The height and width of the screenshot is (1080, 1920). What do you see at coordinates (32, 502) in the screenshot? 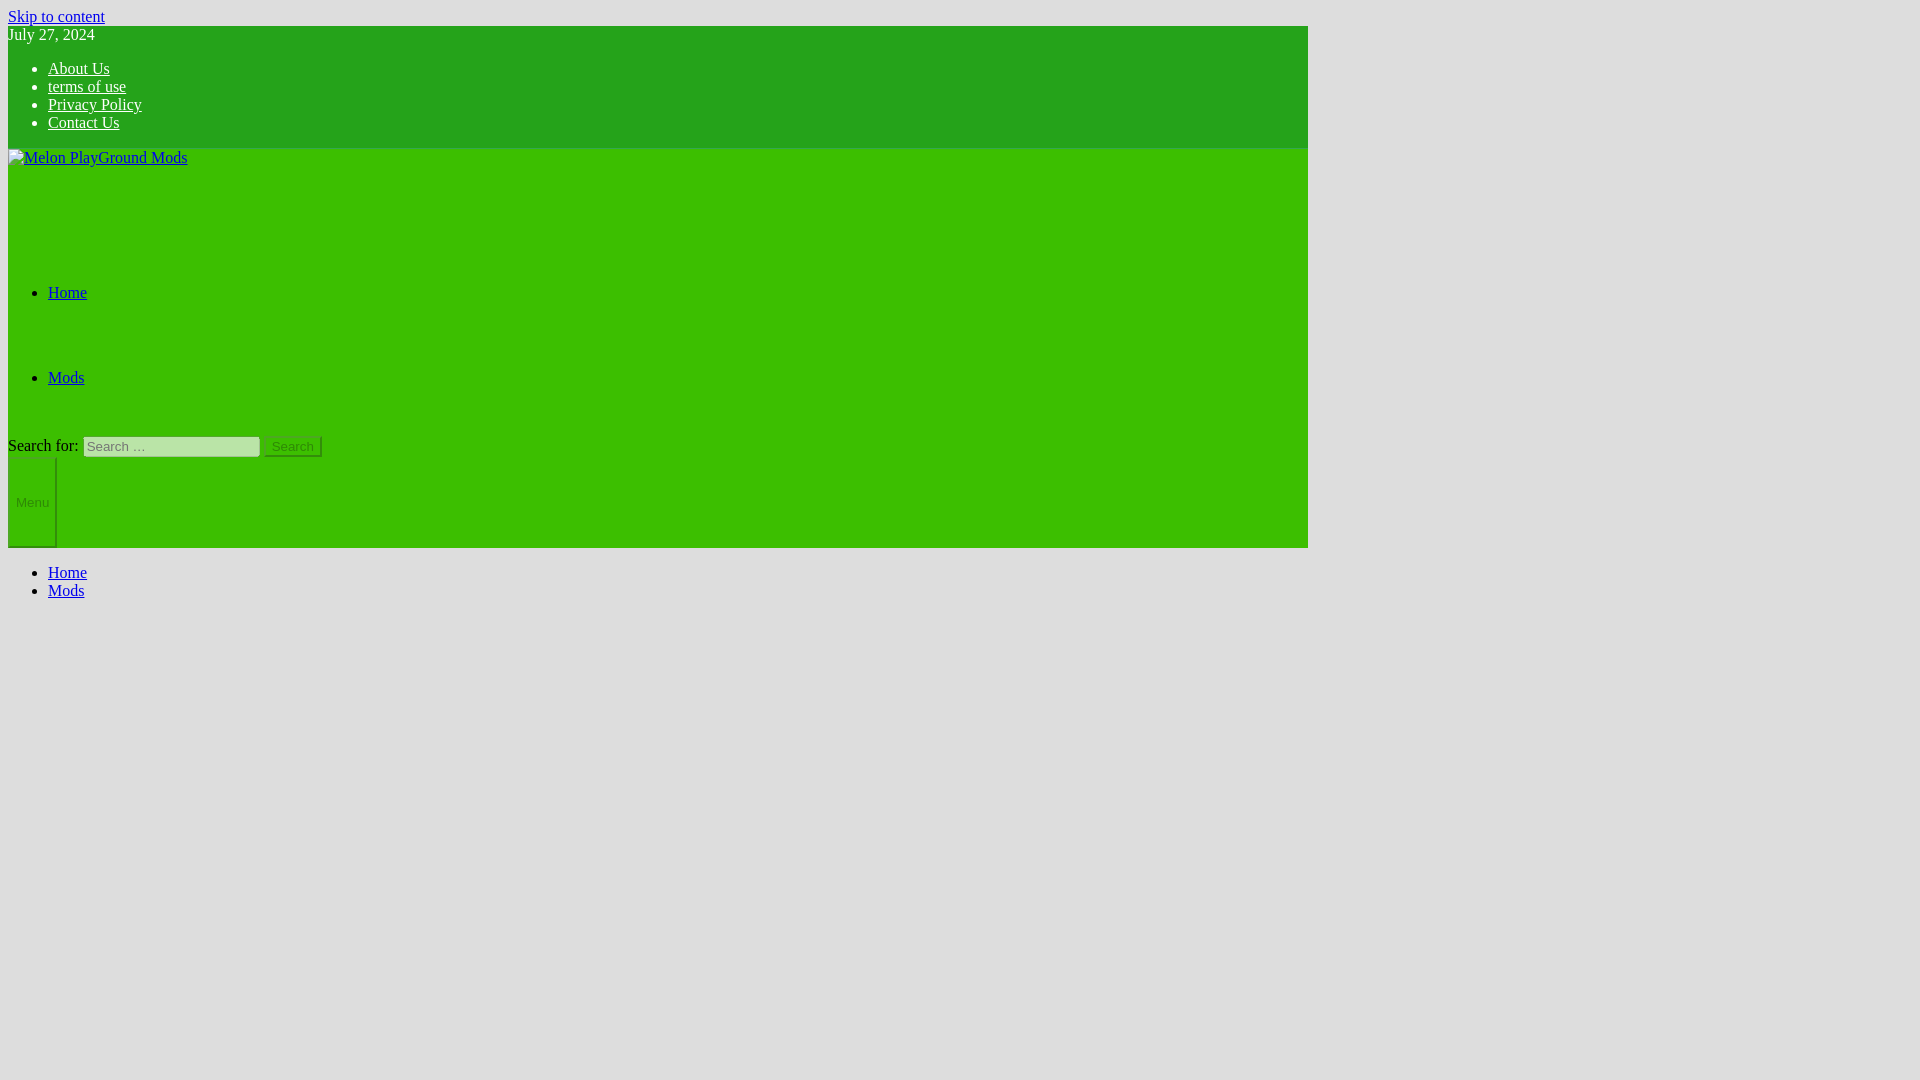
I see `Menu` at bounding box center [32, 502].